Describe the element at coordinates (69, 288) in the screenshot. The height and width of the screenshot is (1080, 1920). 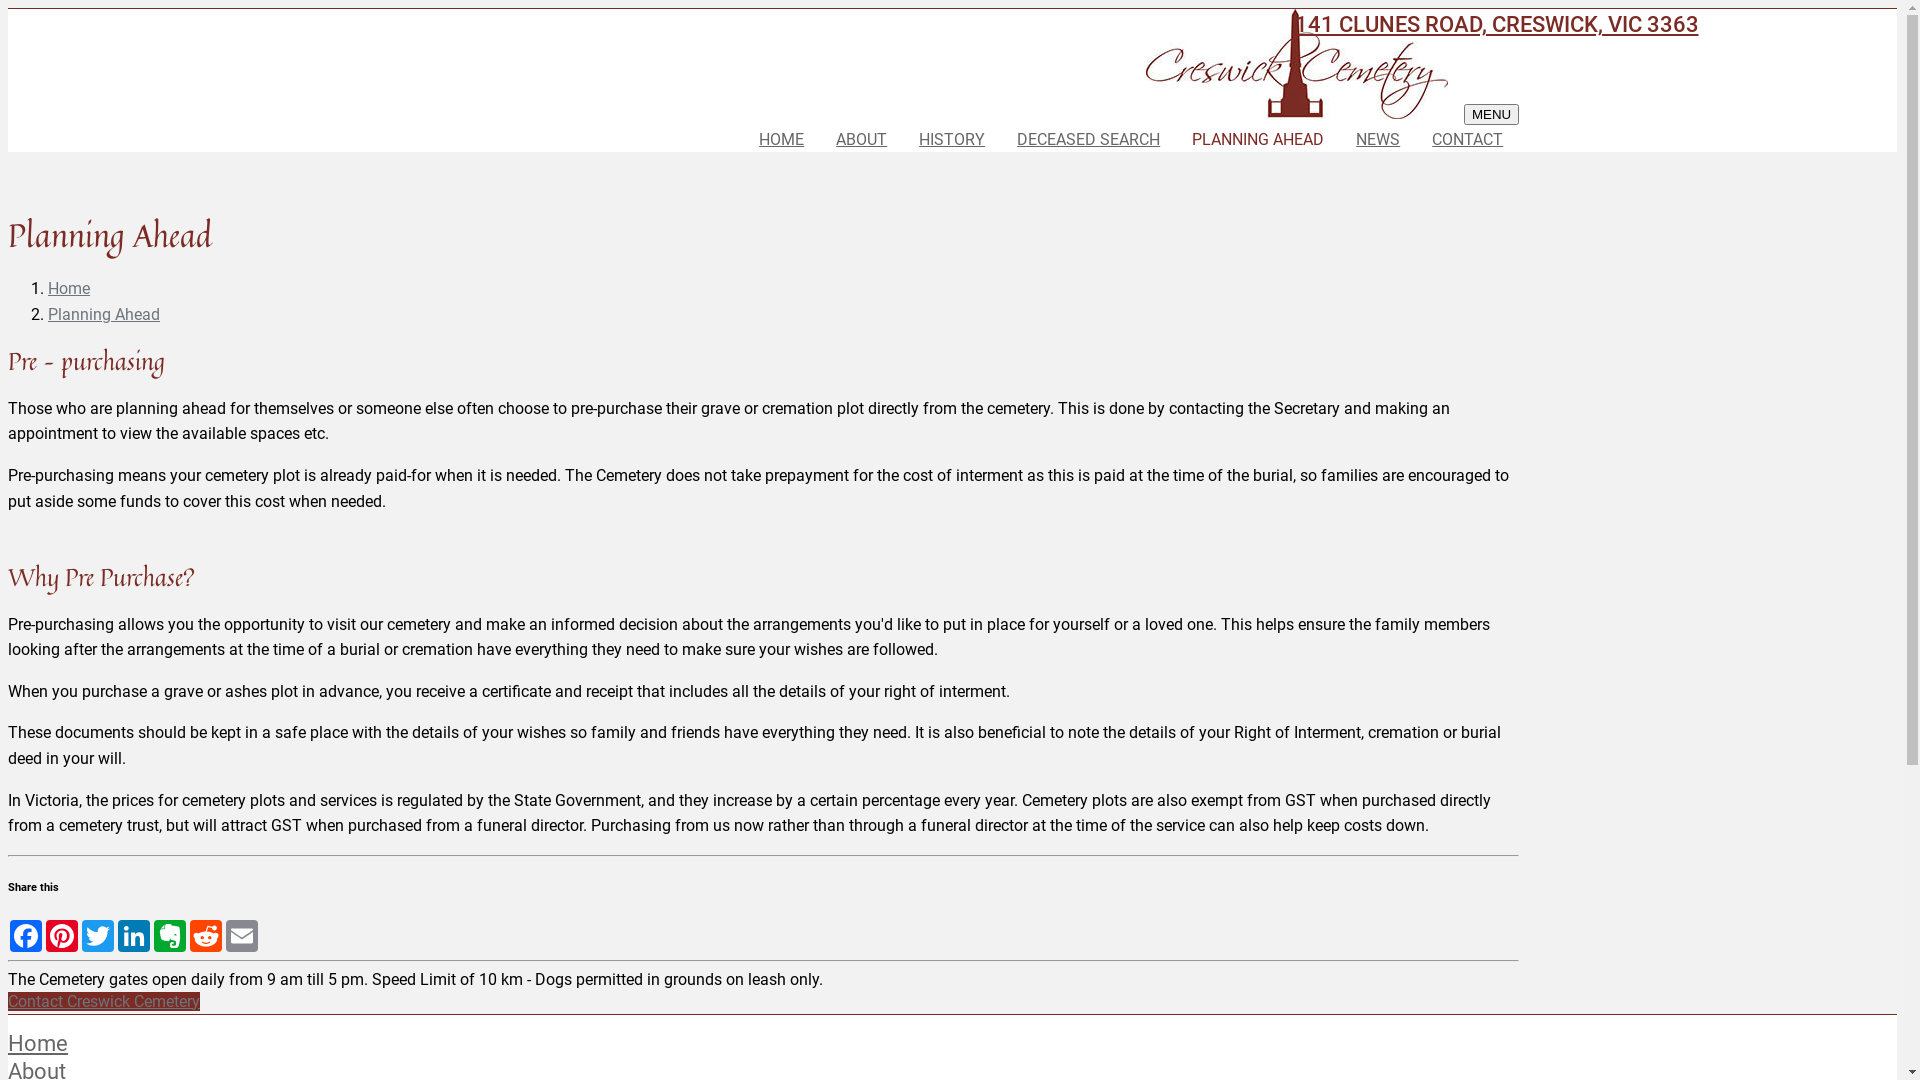
I see `Home` at that location.